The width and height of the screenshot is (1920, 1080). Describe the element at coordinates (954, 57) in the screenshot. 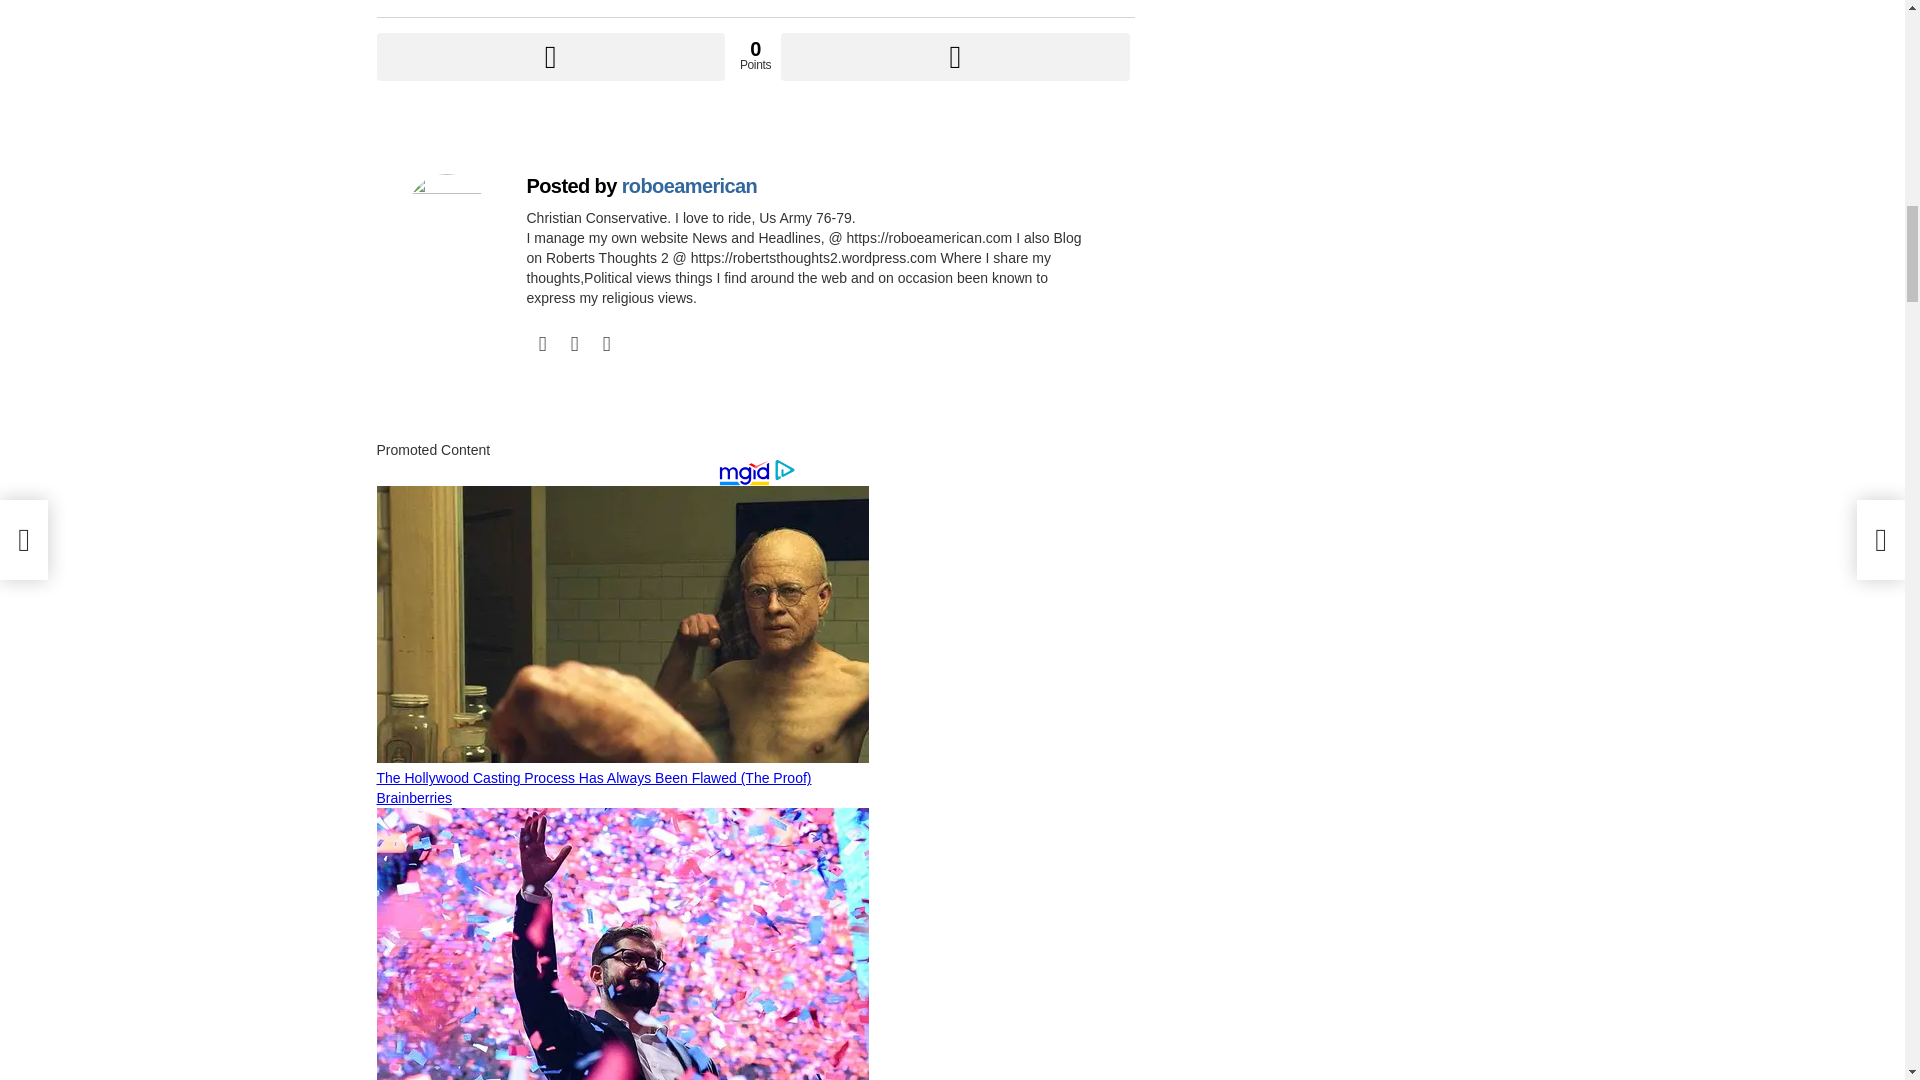

I see `Downvote` at that location.